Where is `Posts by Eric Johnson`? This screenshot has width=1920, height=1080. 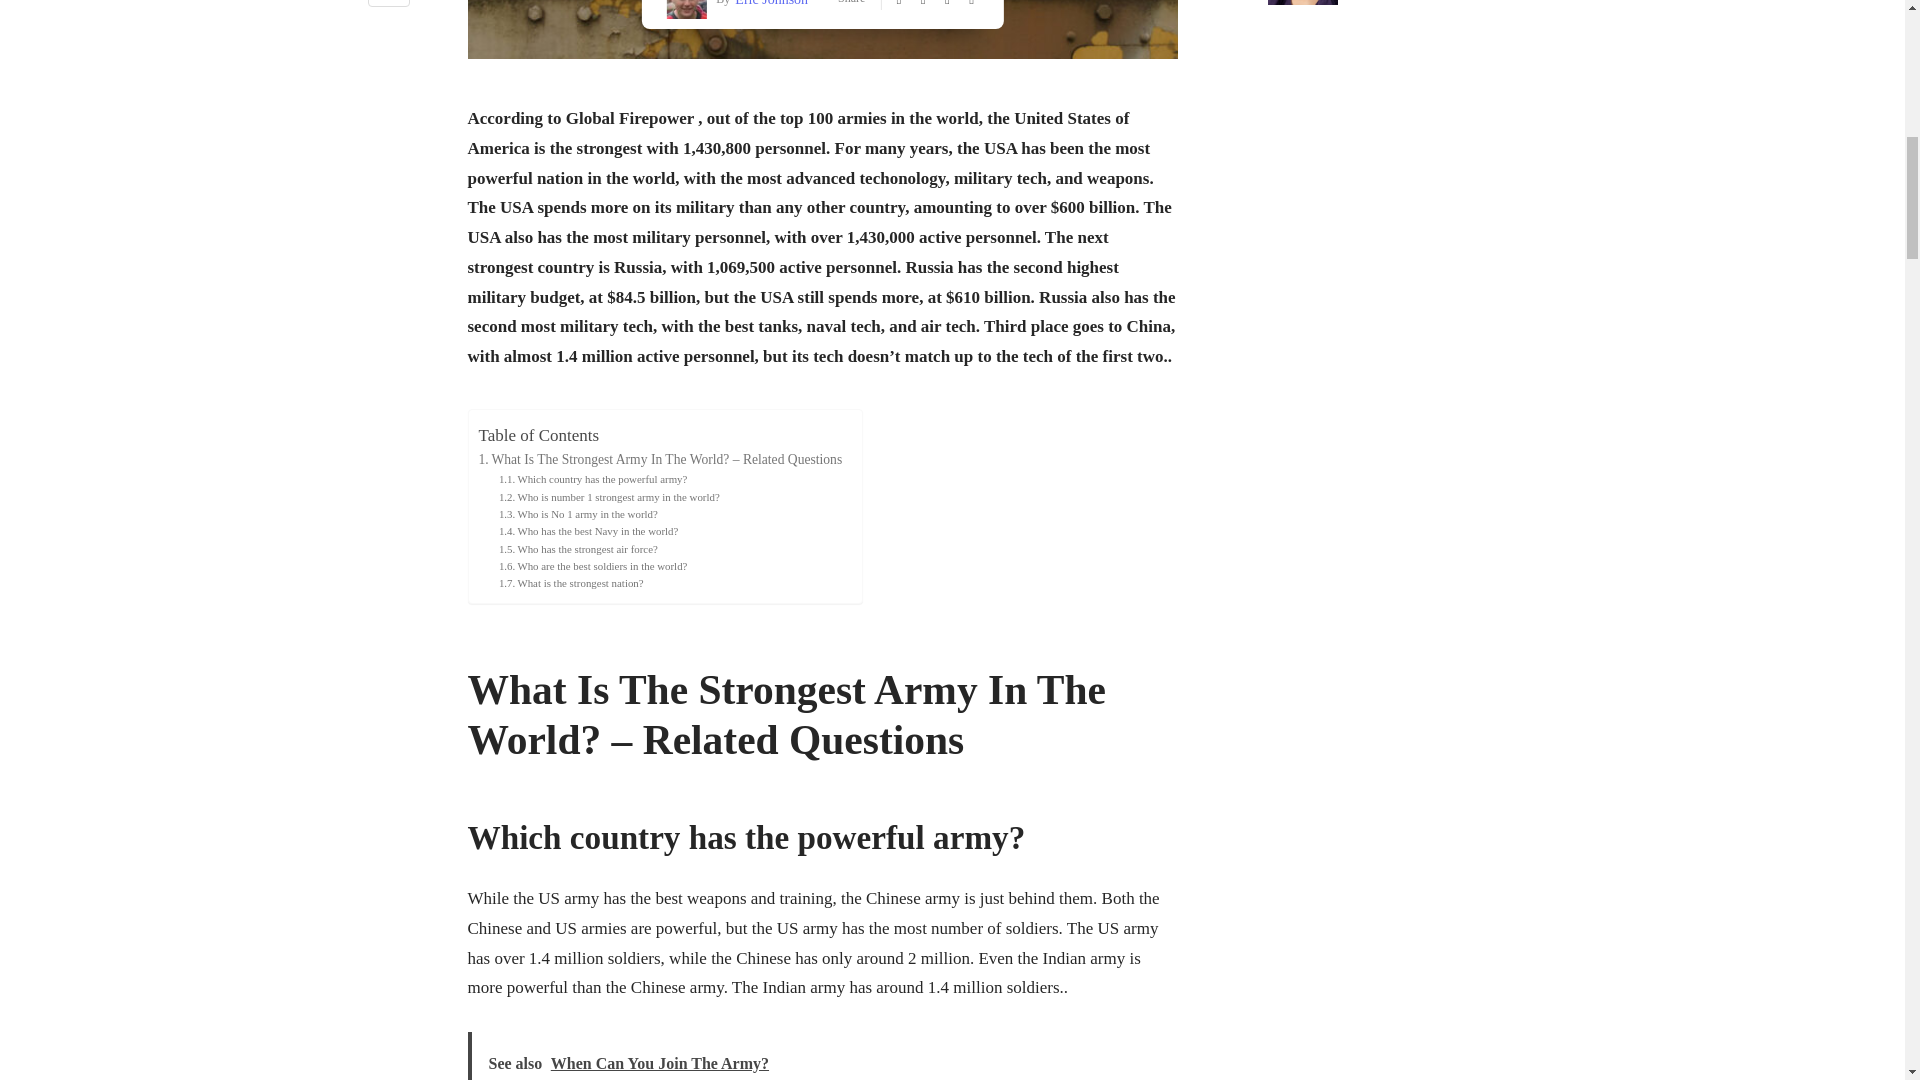 Posts by Eric Johnson is located at coordinates (768, 4).